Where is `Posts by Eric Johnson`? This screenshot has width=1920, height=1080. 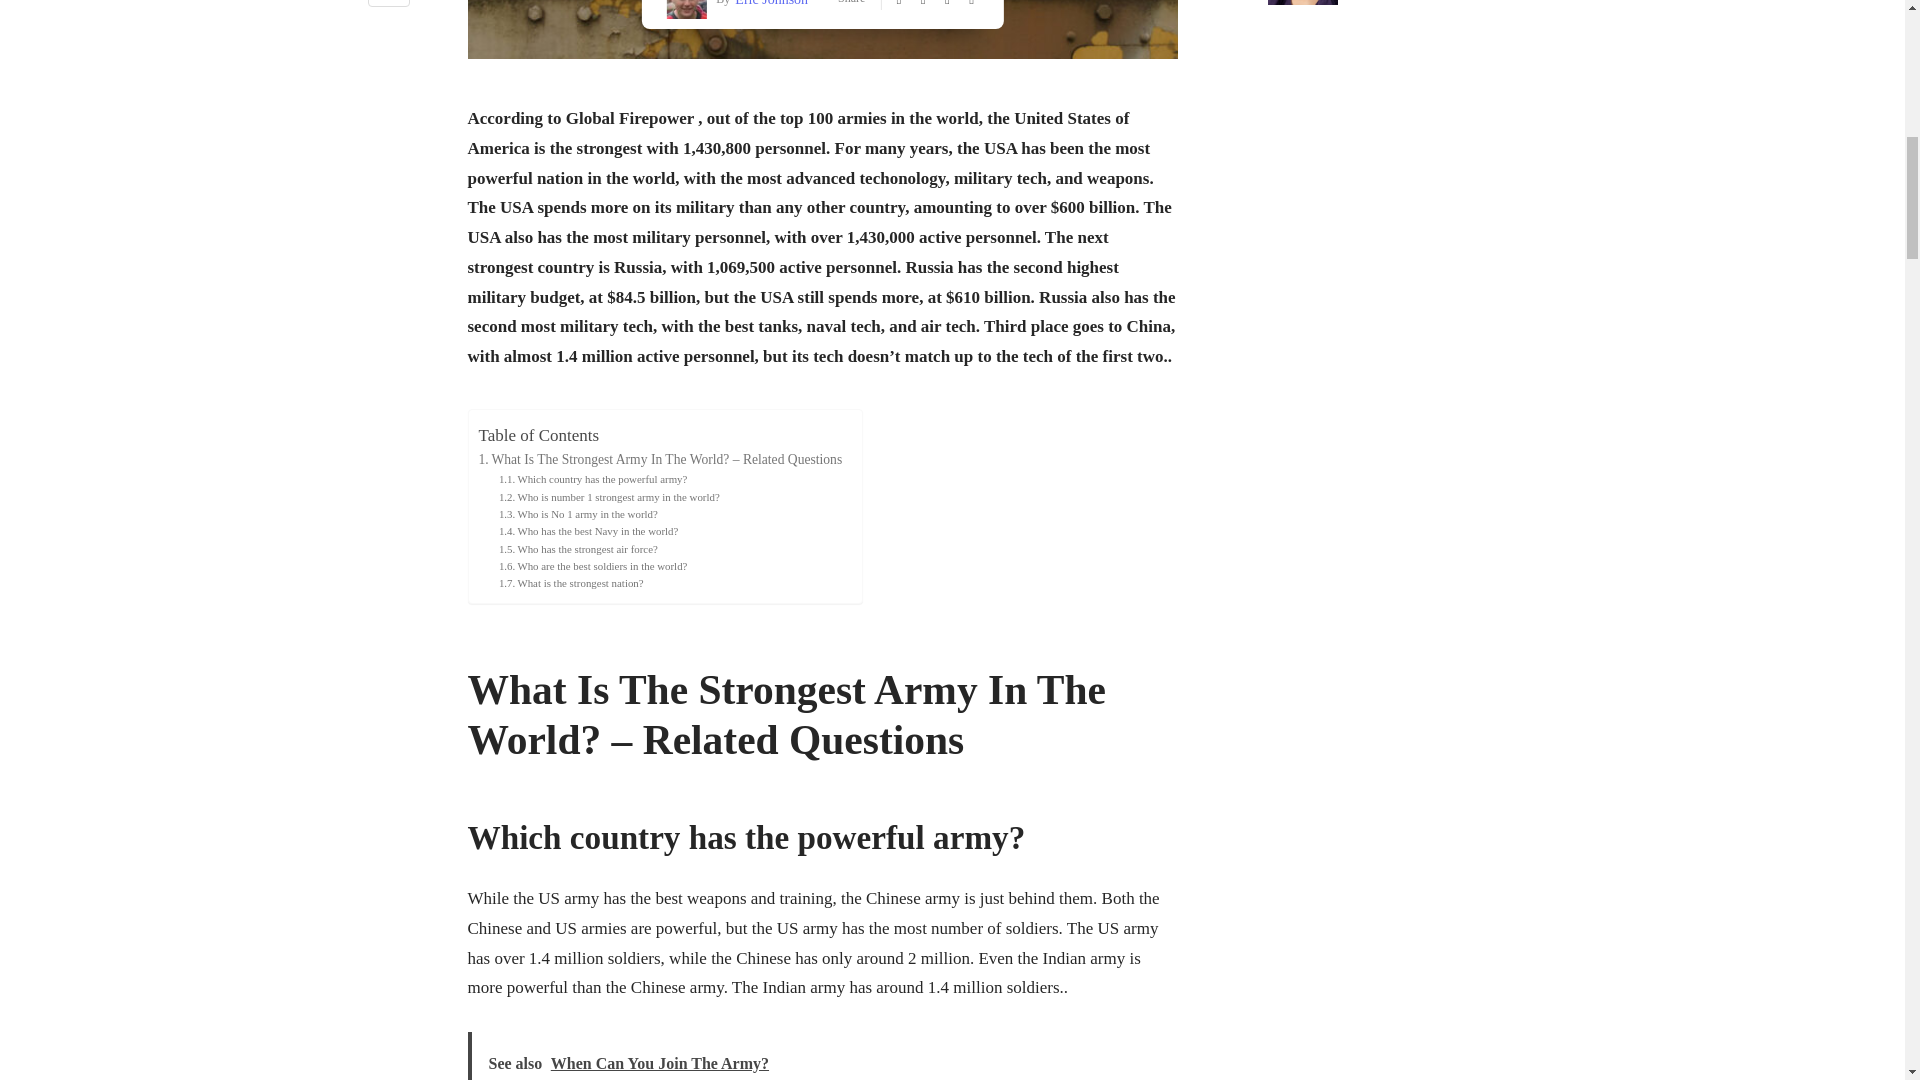 Posts by Eric Johnson is located at coordinates (768, 4).